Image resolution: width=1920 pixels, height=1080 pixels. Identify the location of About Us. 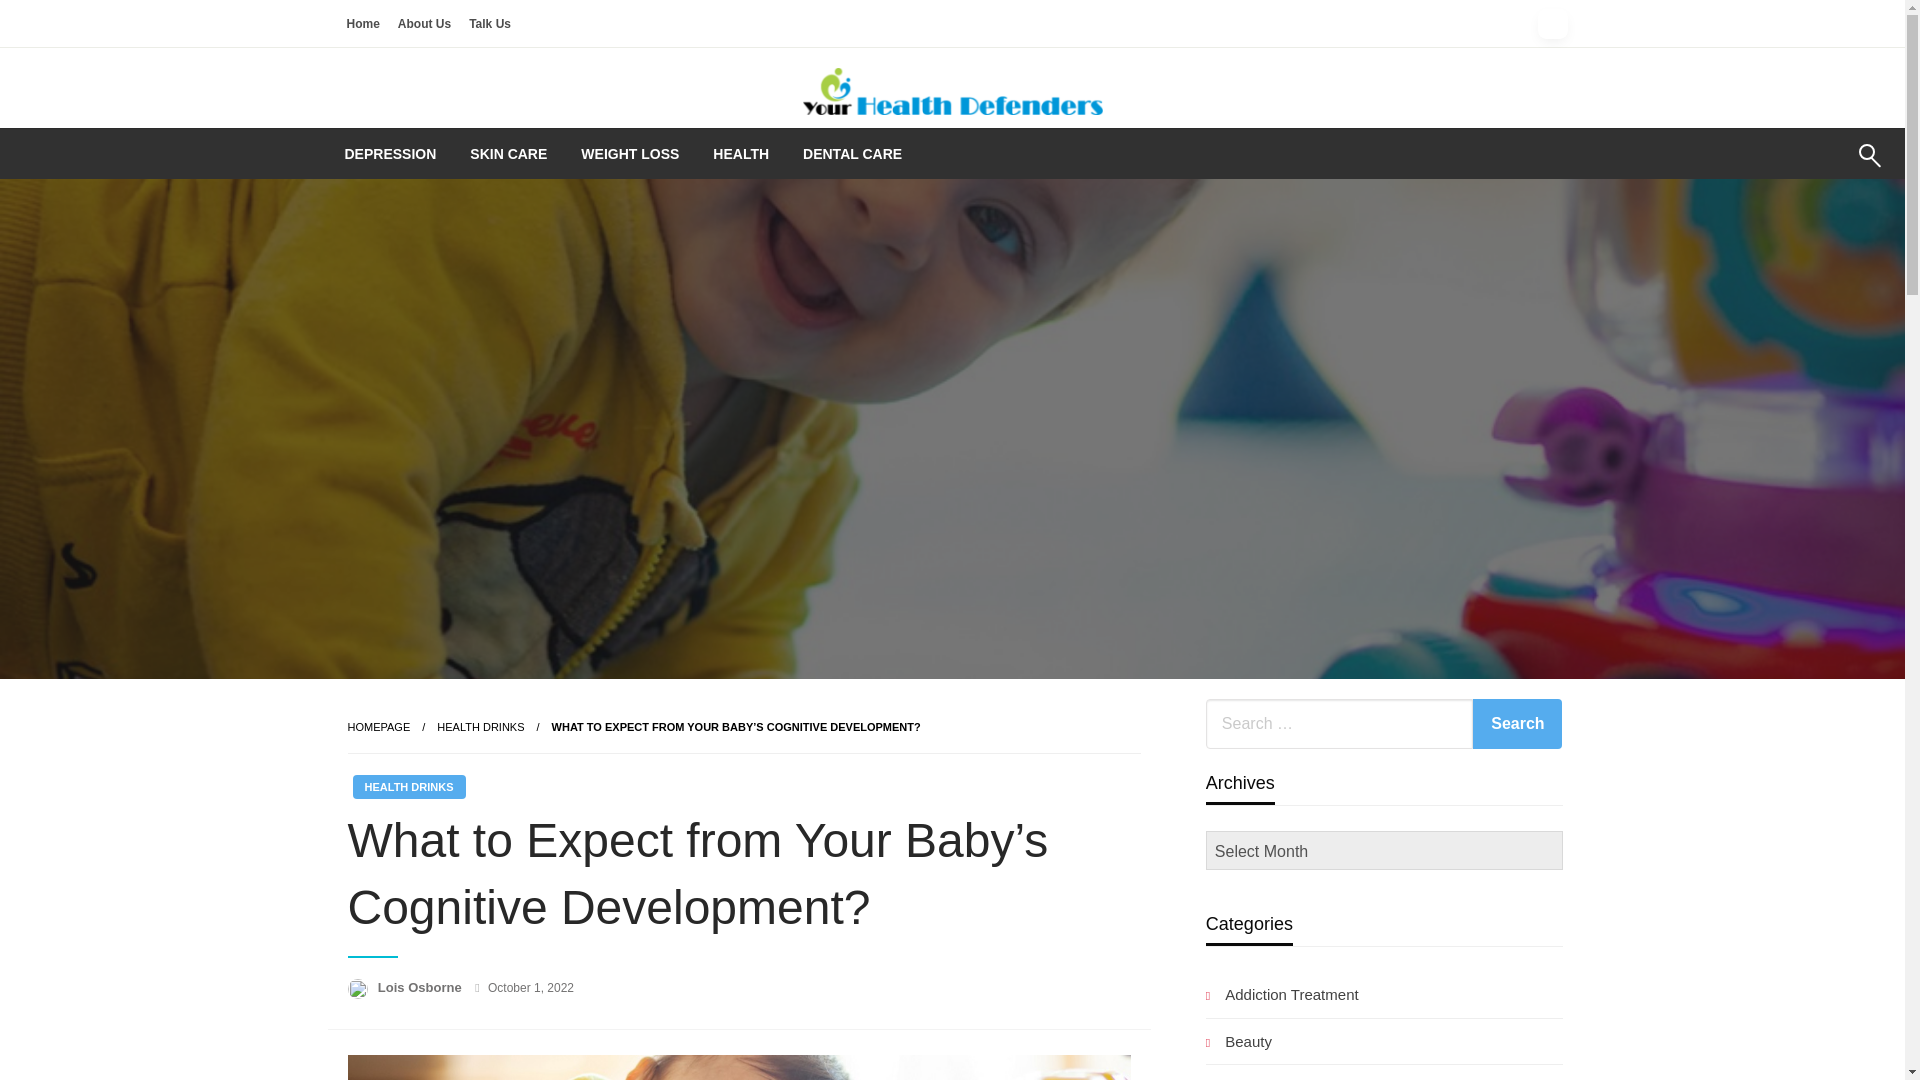
(424, 22).